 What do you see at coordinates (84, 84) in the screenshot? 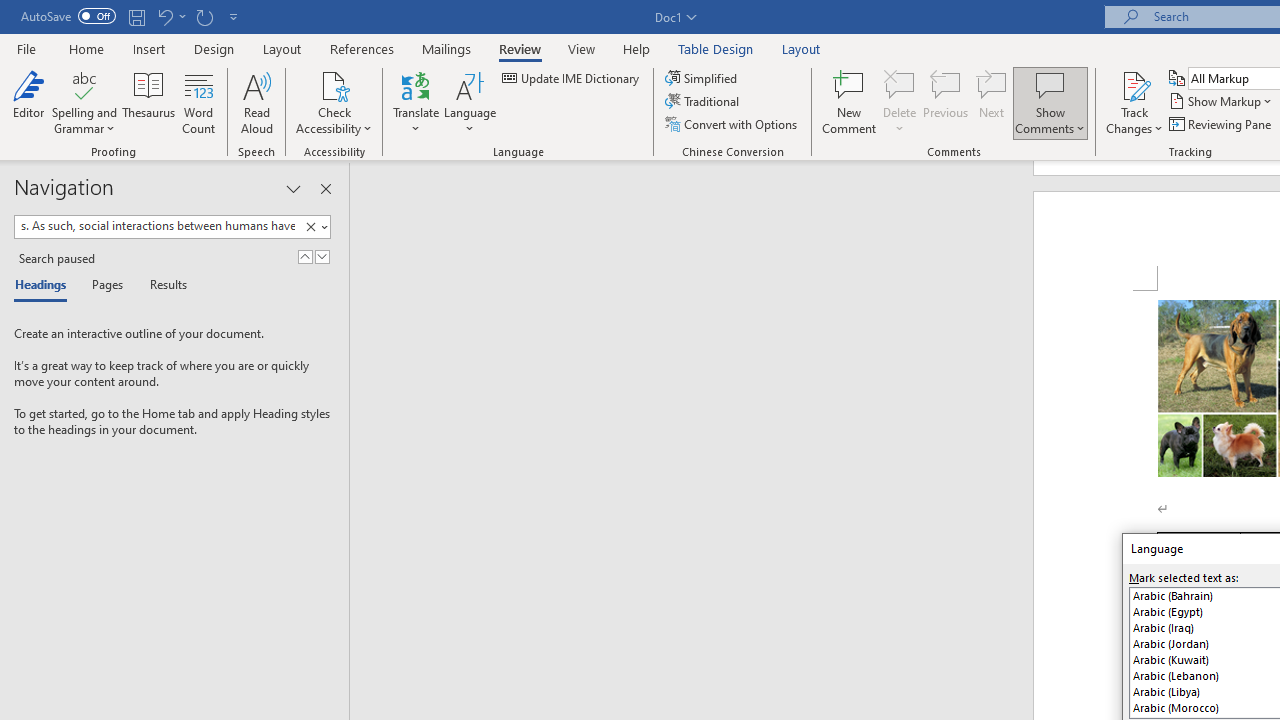
I see `Spelling and Grammar` at bounding box center [84, 84].